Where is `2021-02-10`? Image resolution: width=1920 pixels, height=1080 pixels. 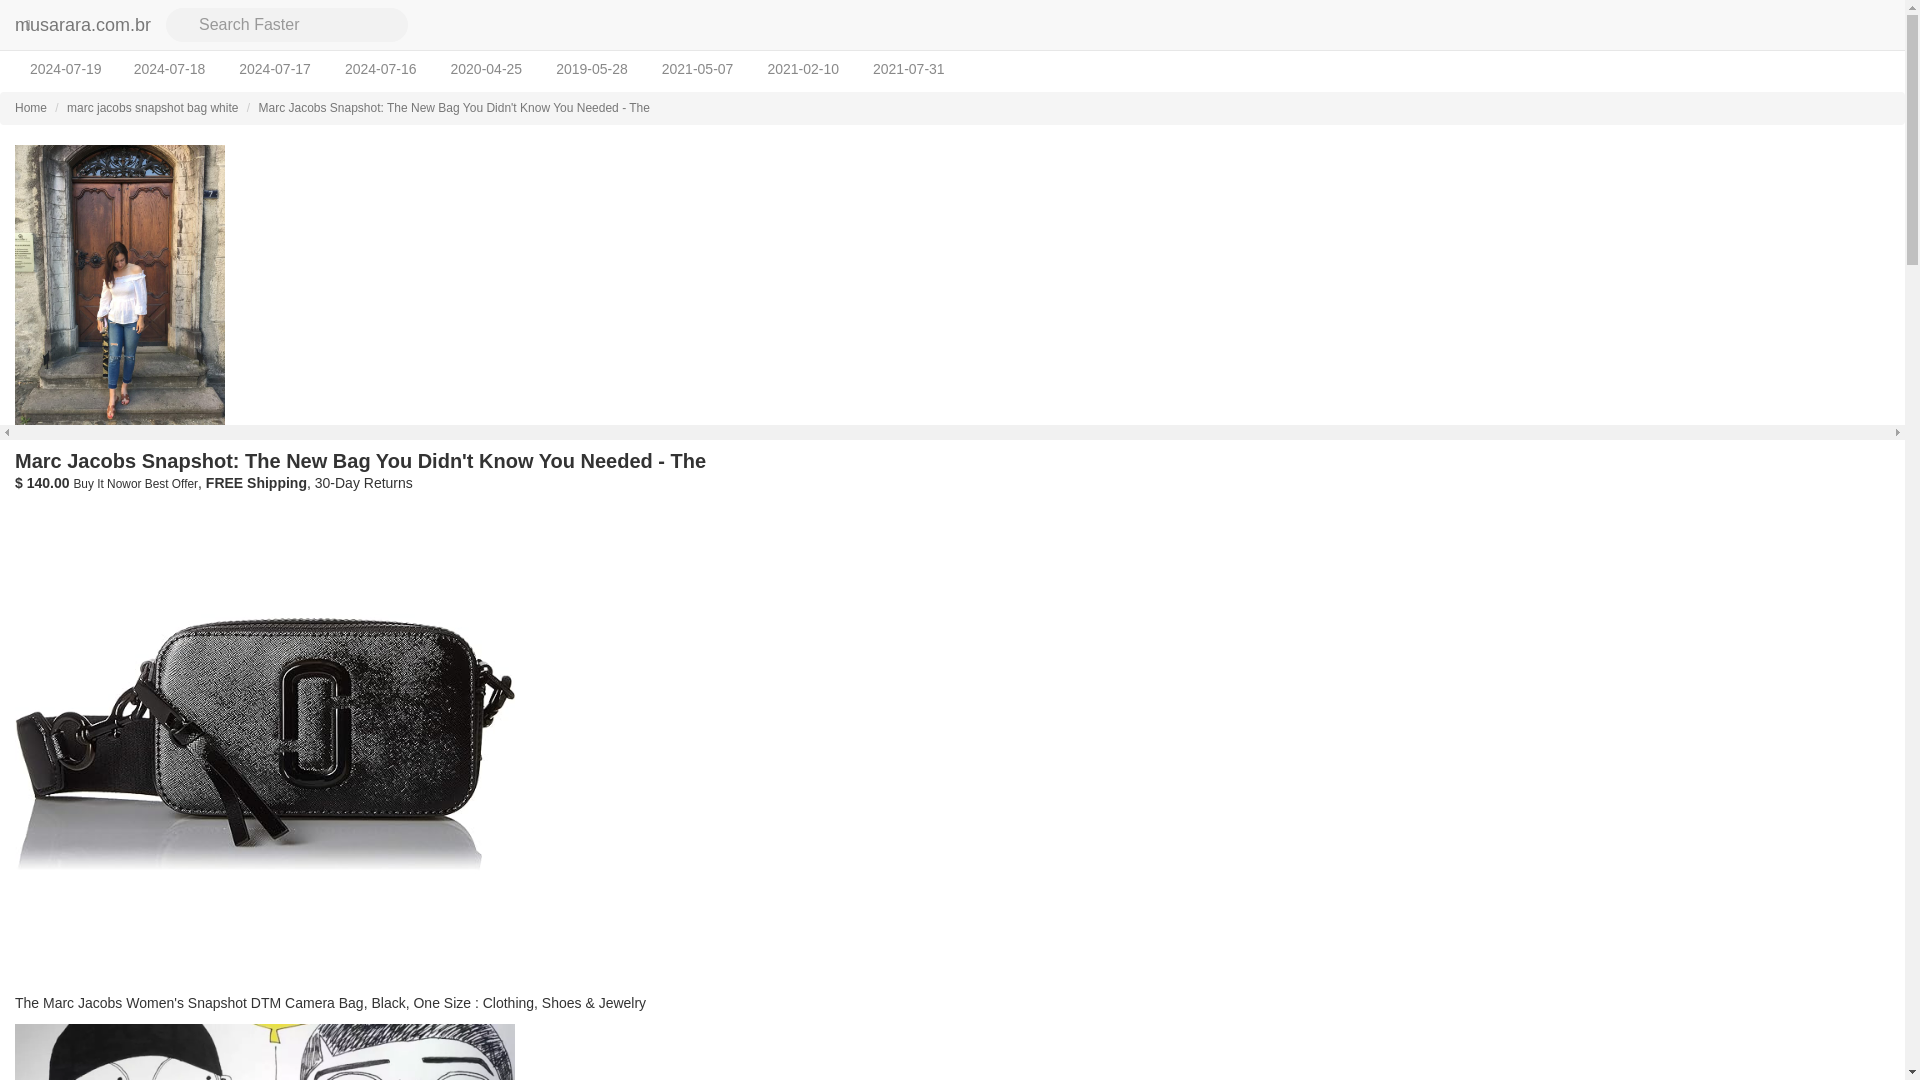
2021-02-10 is located at coordinates (803, 69).